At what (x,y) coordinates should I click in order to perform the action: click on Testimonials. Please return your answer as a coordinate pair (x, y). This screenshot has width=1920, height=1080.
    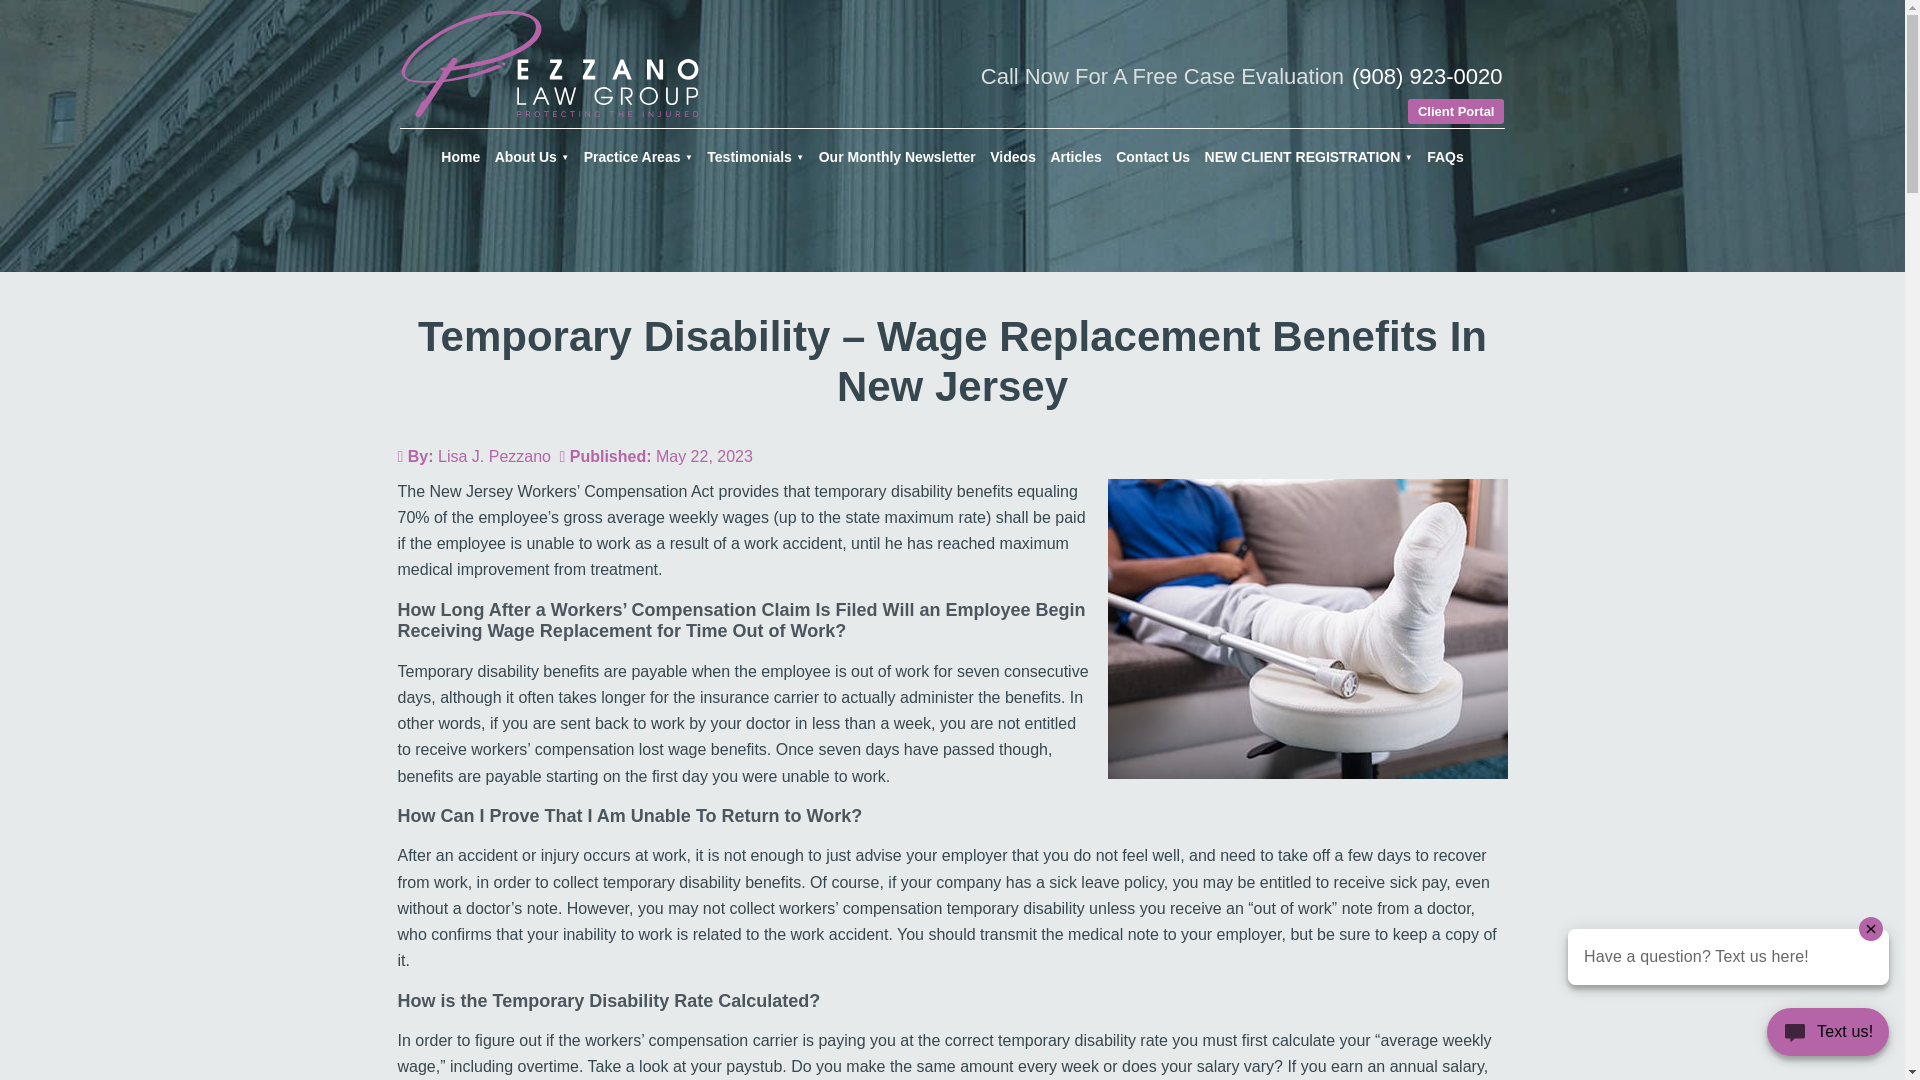
    Looking at the image, I should click on (755, 156).